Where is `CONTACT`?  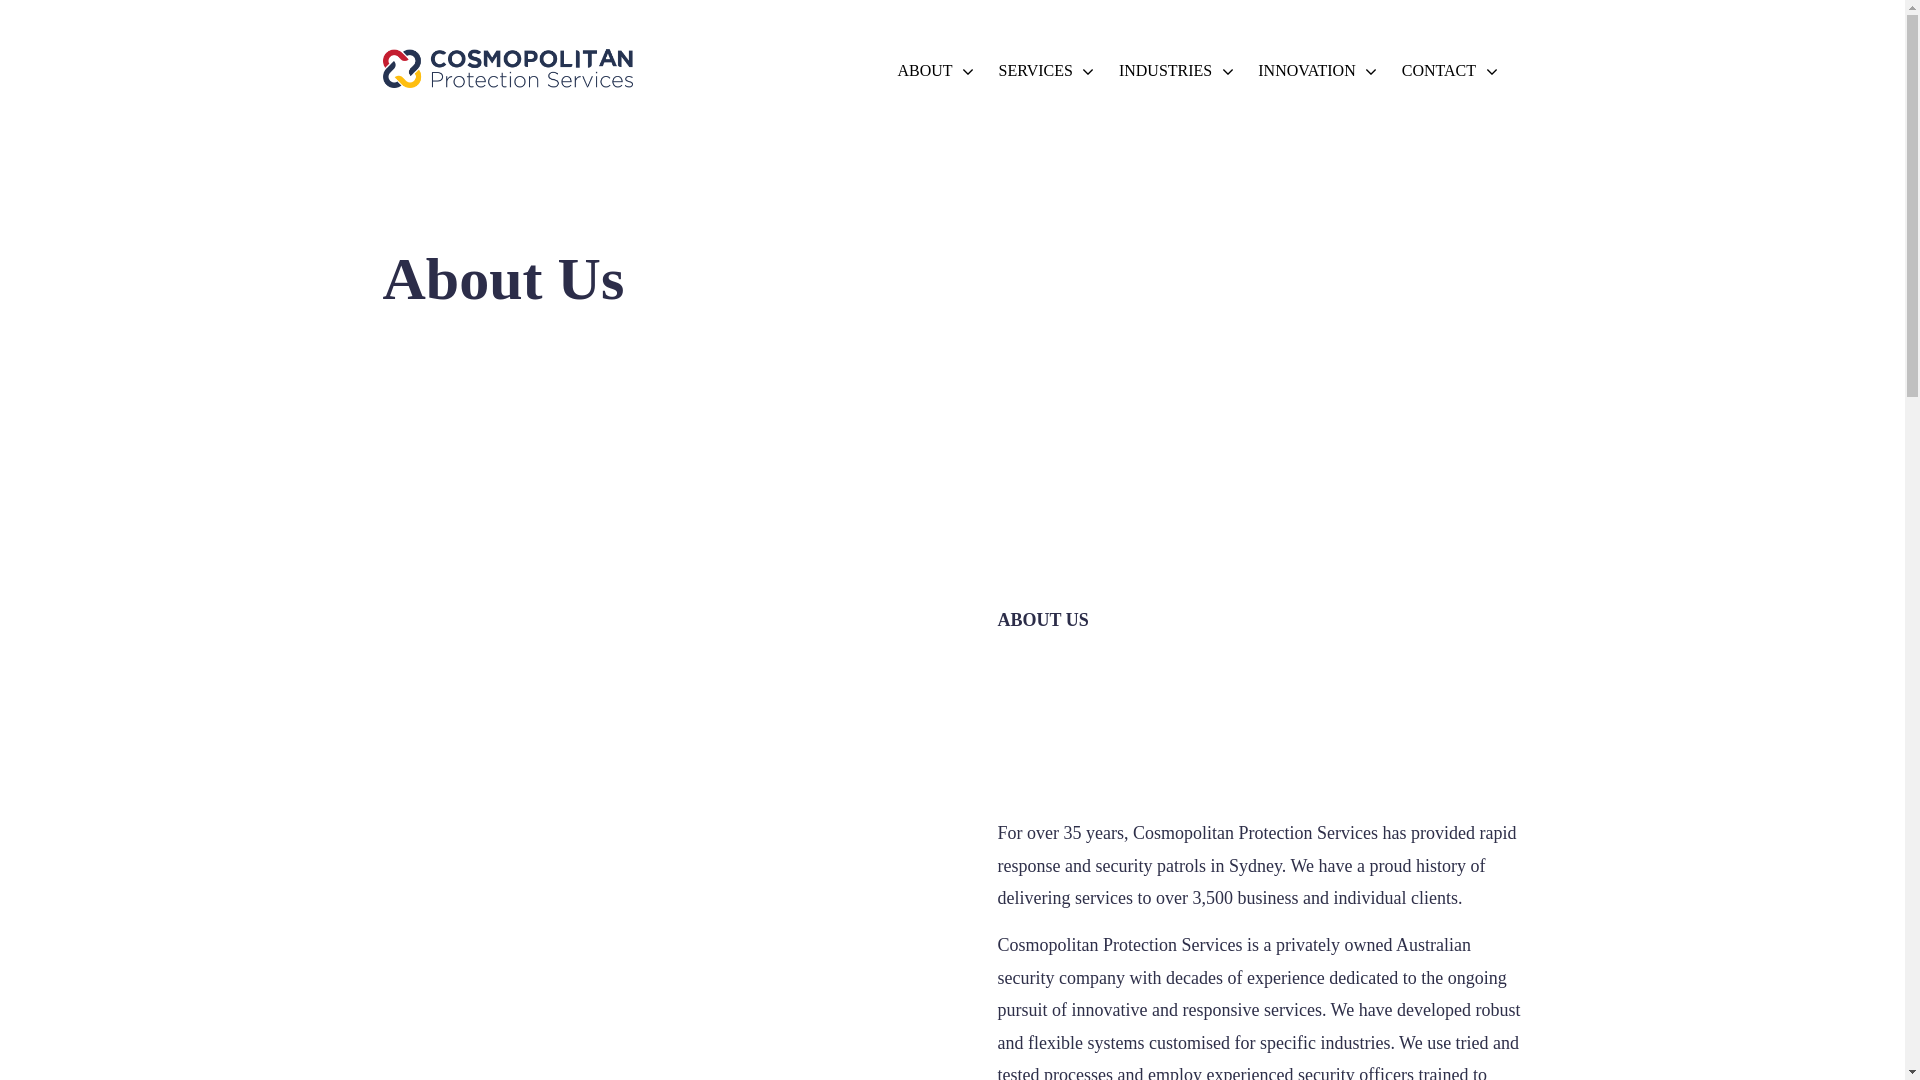
CONTACT is located at coordinates (1439, 71).